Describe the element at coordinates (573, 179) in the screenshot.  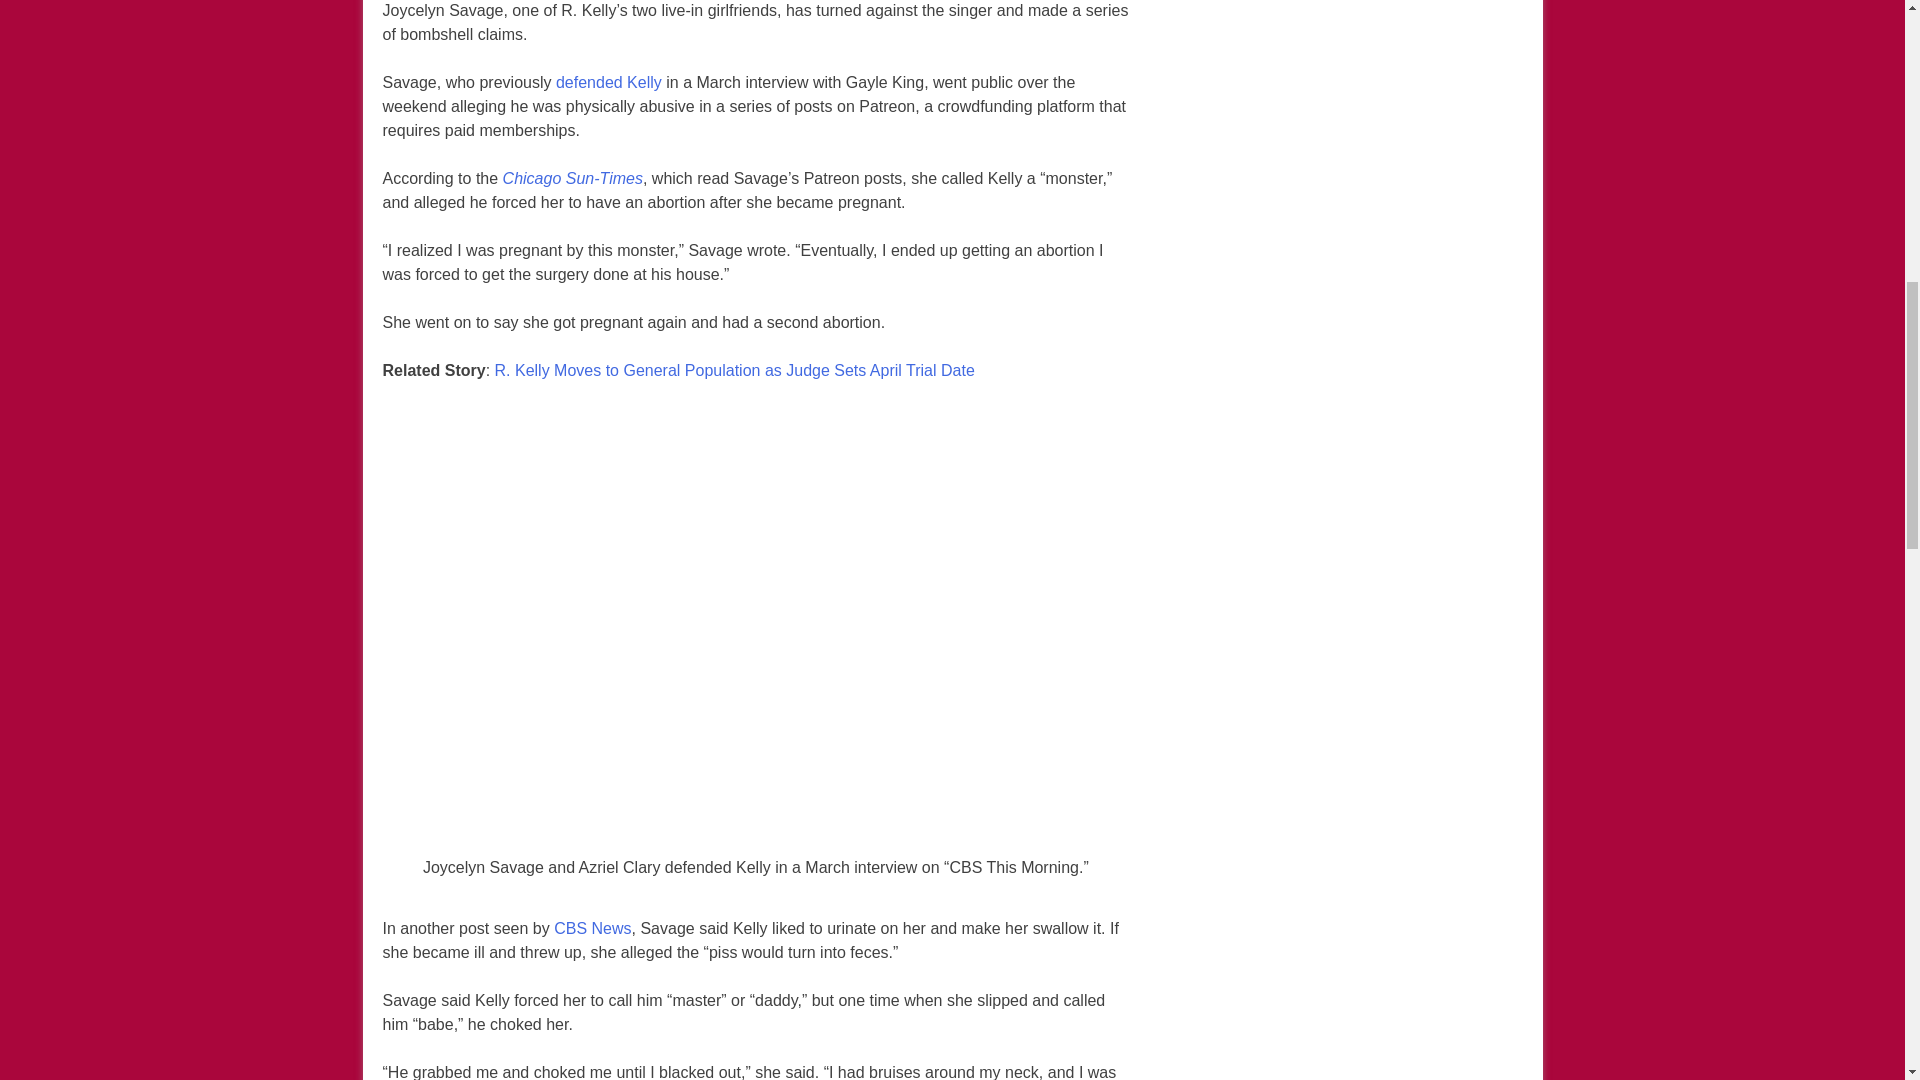
I see `Chicago Sun-Times` at that location.